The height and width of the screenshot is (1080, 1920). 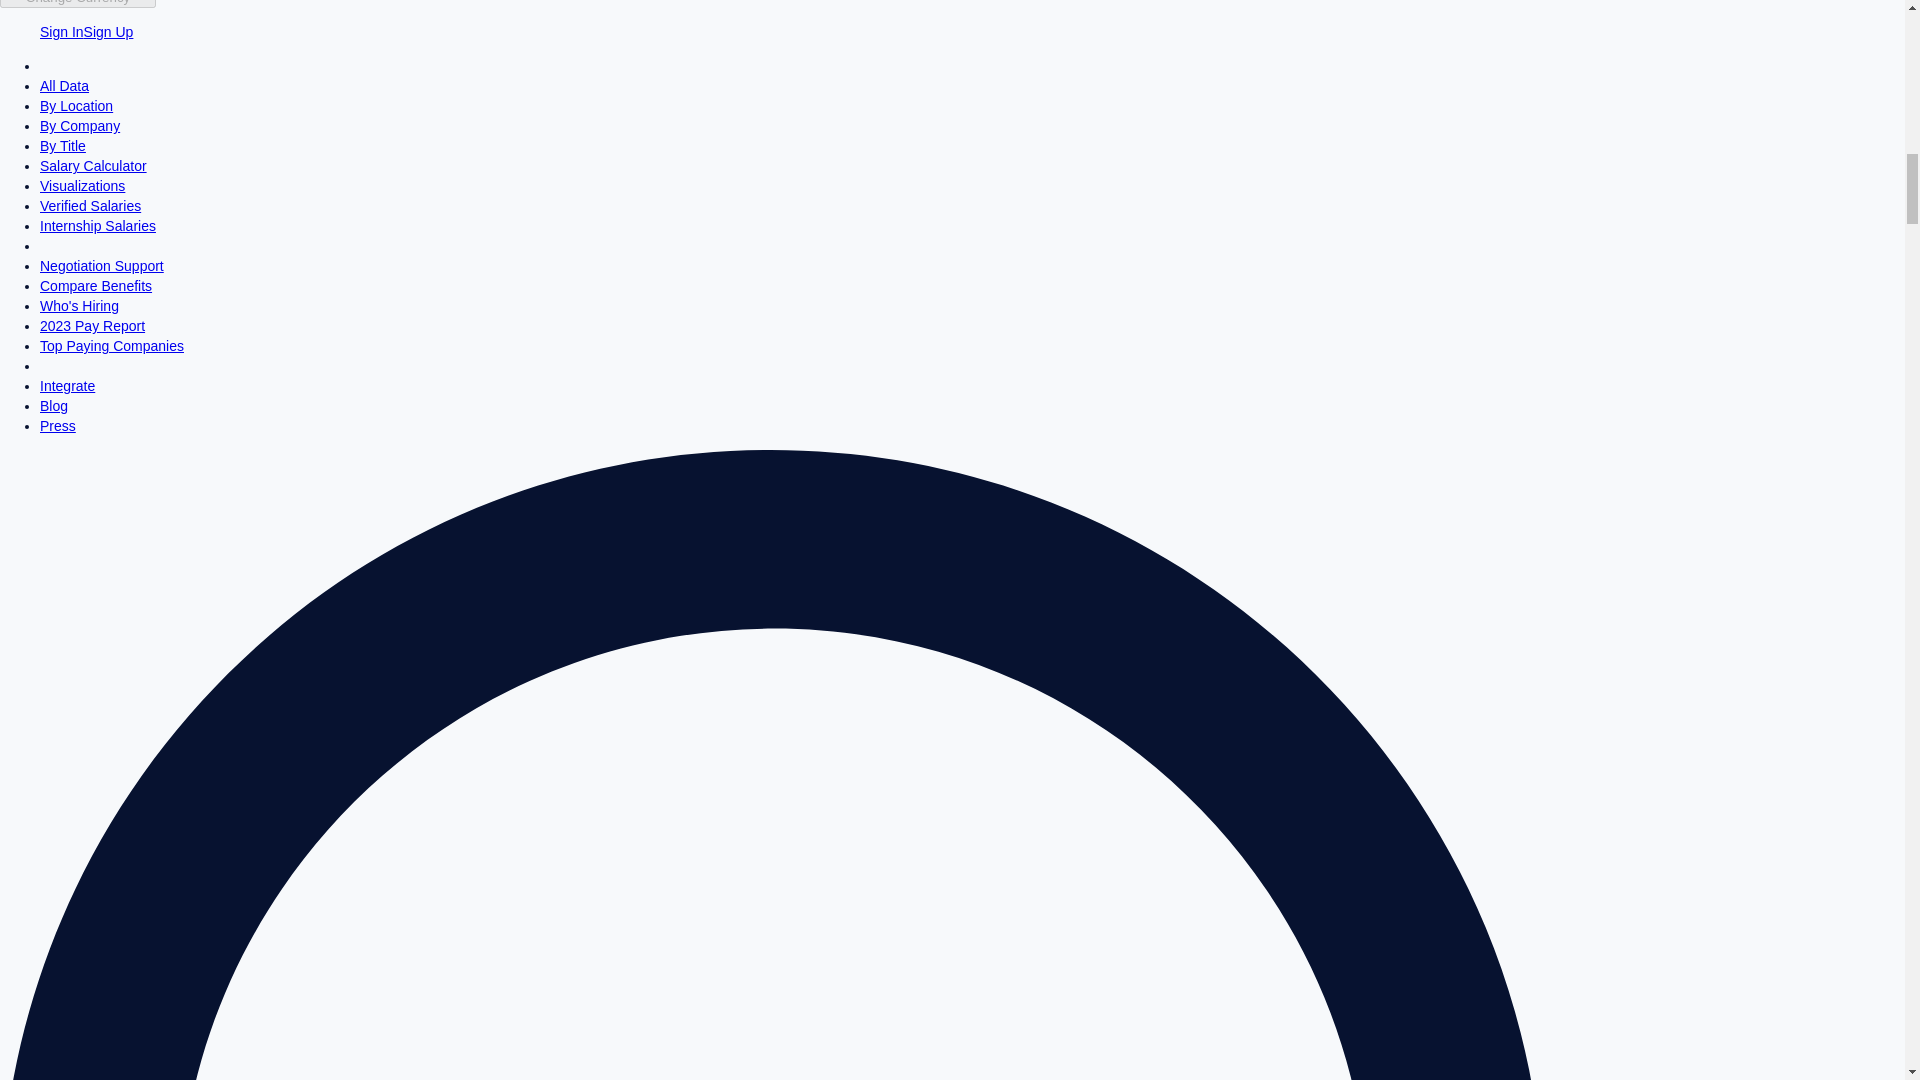 What do you see at coordinates (96, 285) in the screenshot?
I see `Compare Benefits` at bounding box center [96, 285].